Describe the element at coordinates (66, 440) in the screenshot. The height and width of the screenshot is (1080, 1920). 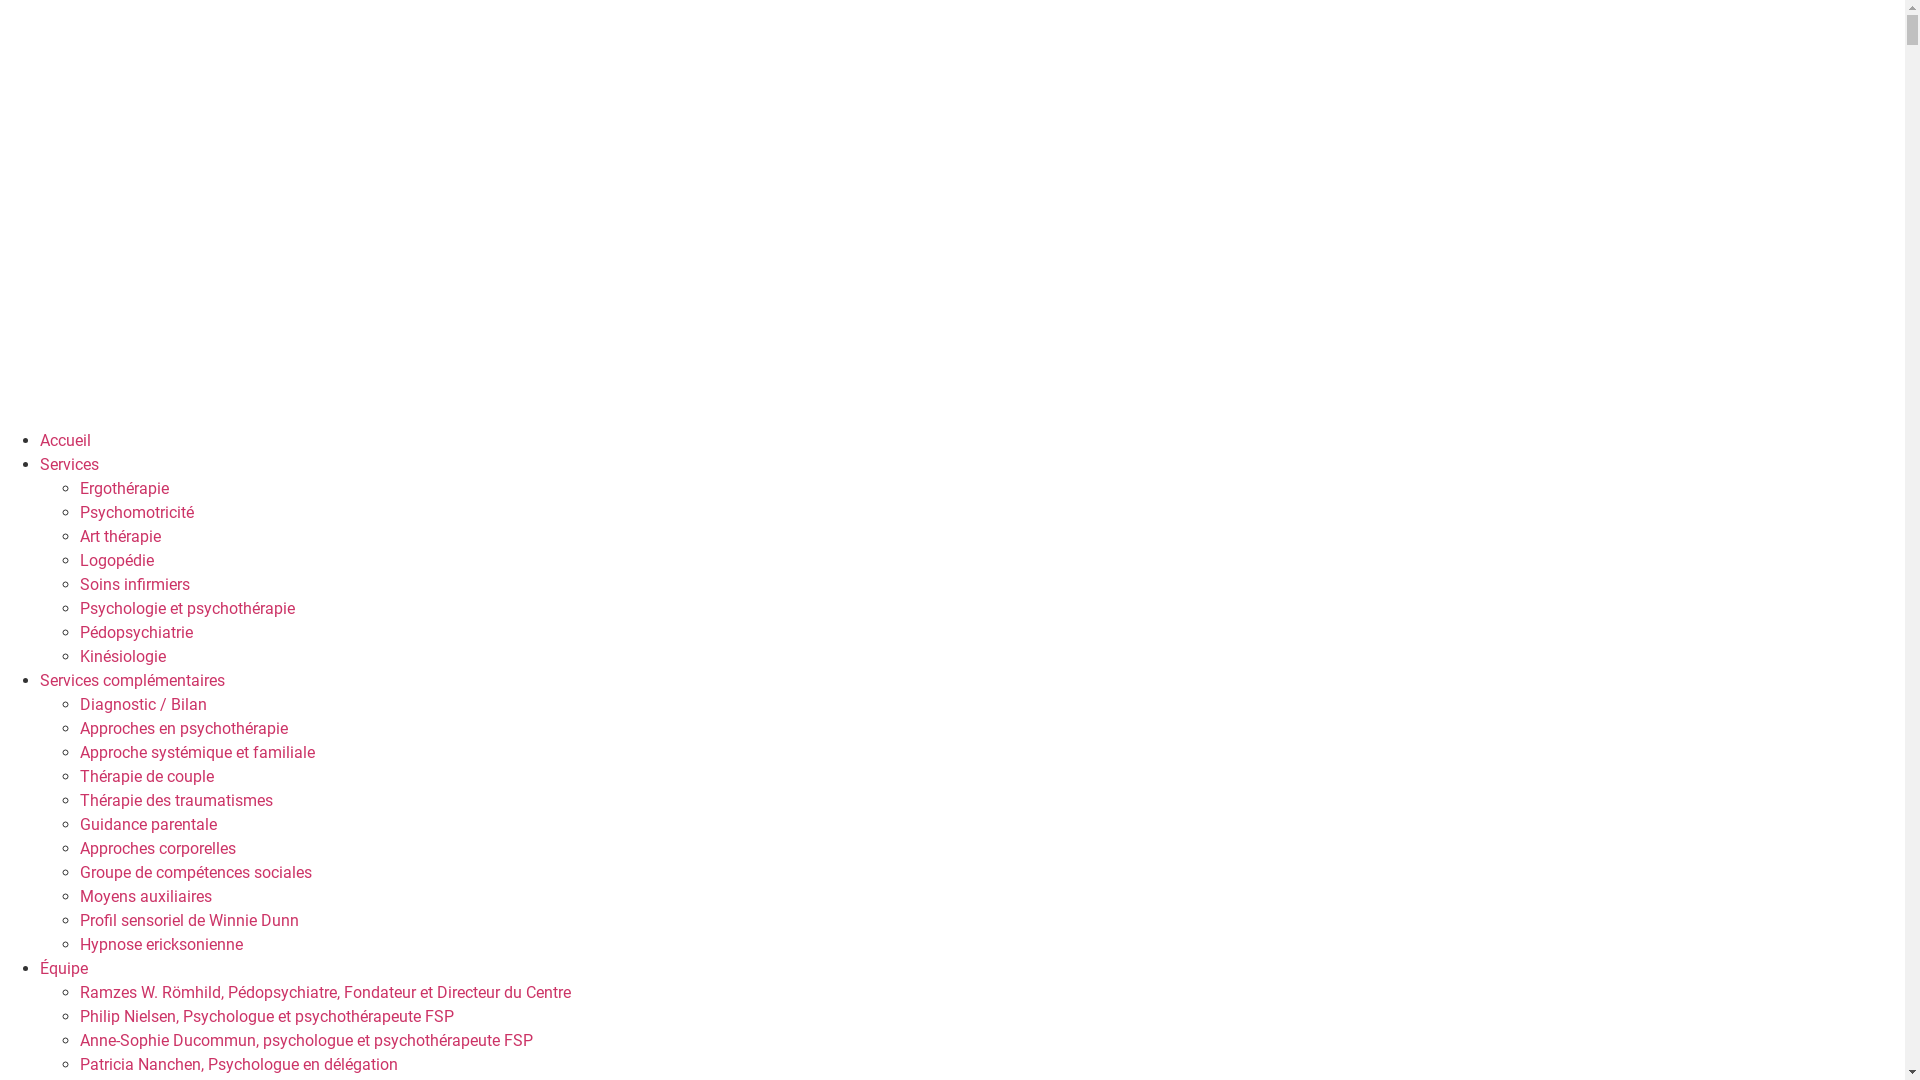
I see `Accueil` at that location.